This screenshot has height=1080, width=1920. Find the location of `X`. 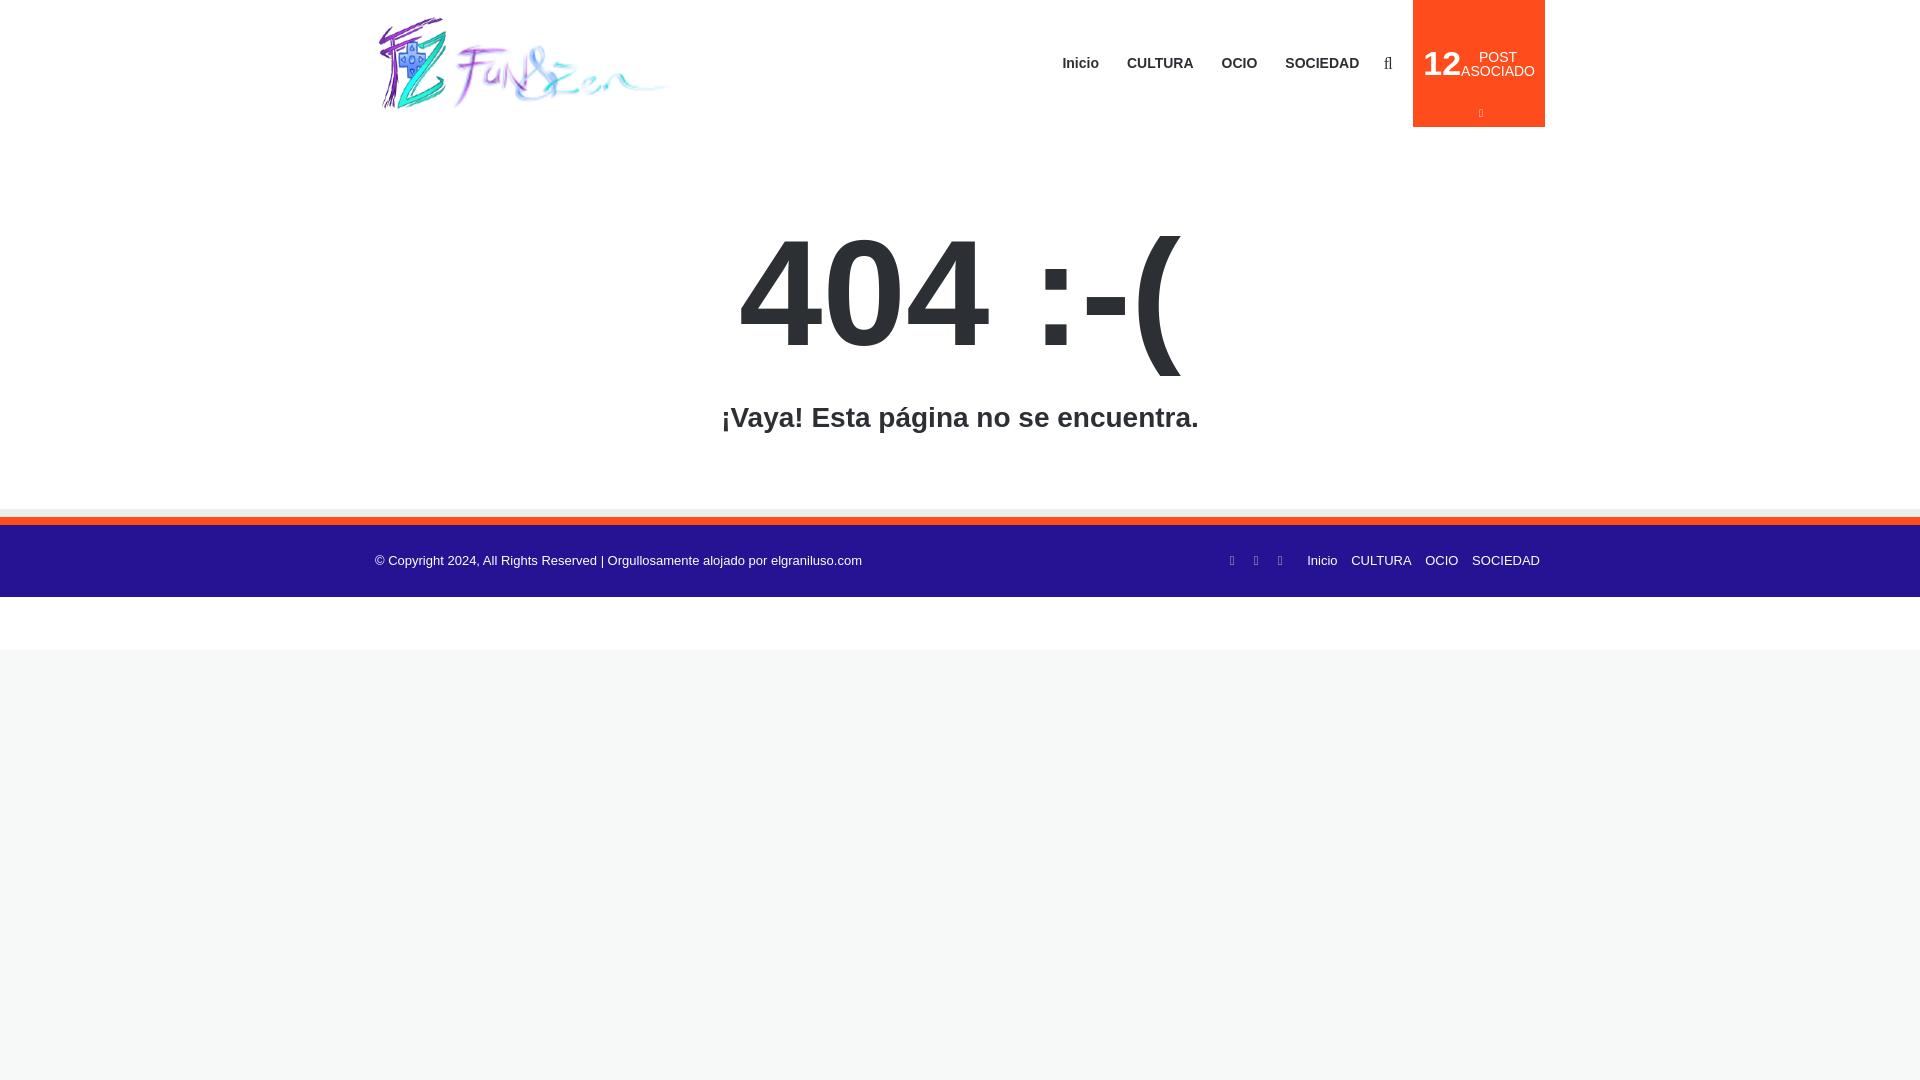

X is located at coordinates (1256, 560).